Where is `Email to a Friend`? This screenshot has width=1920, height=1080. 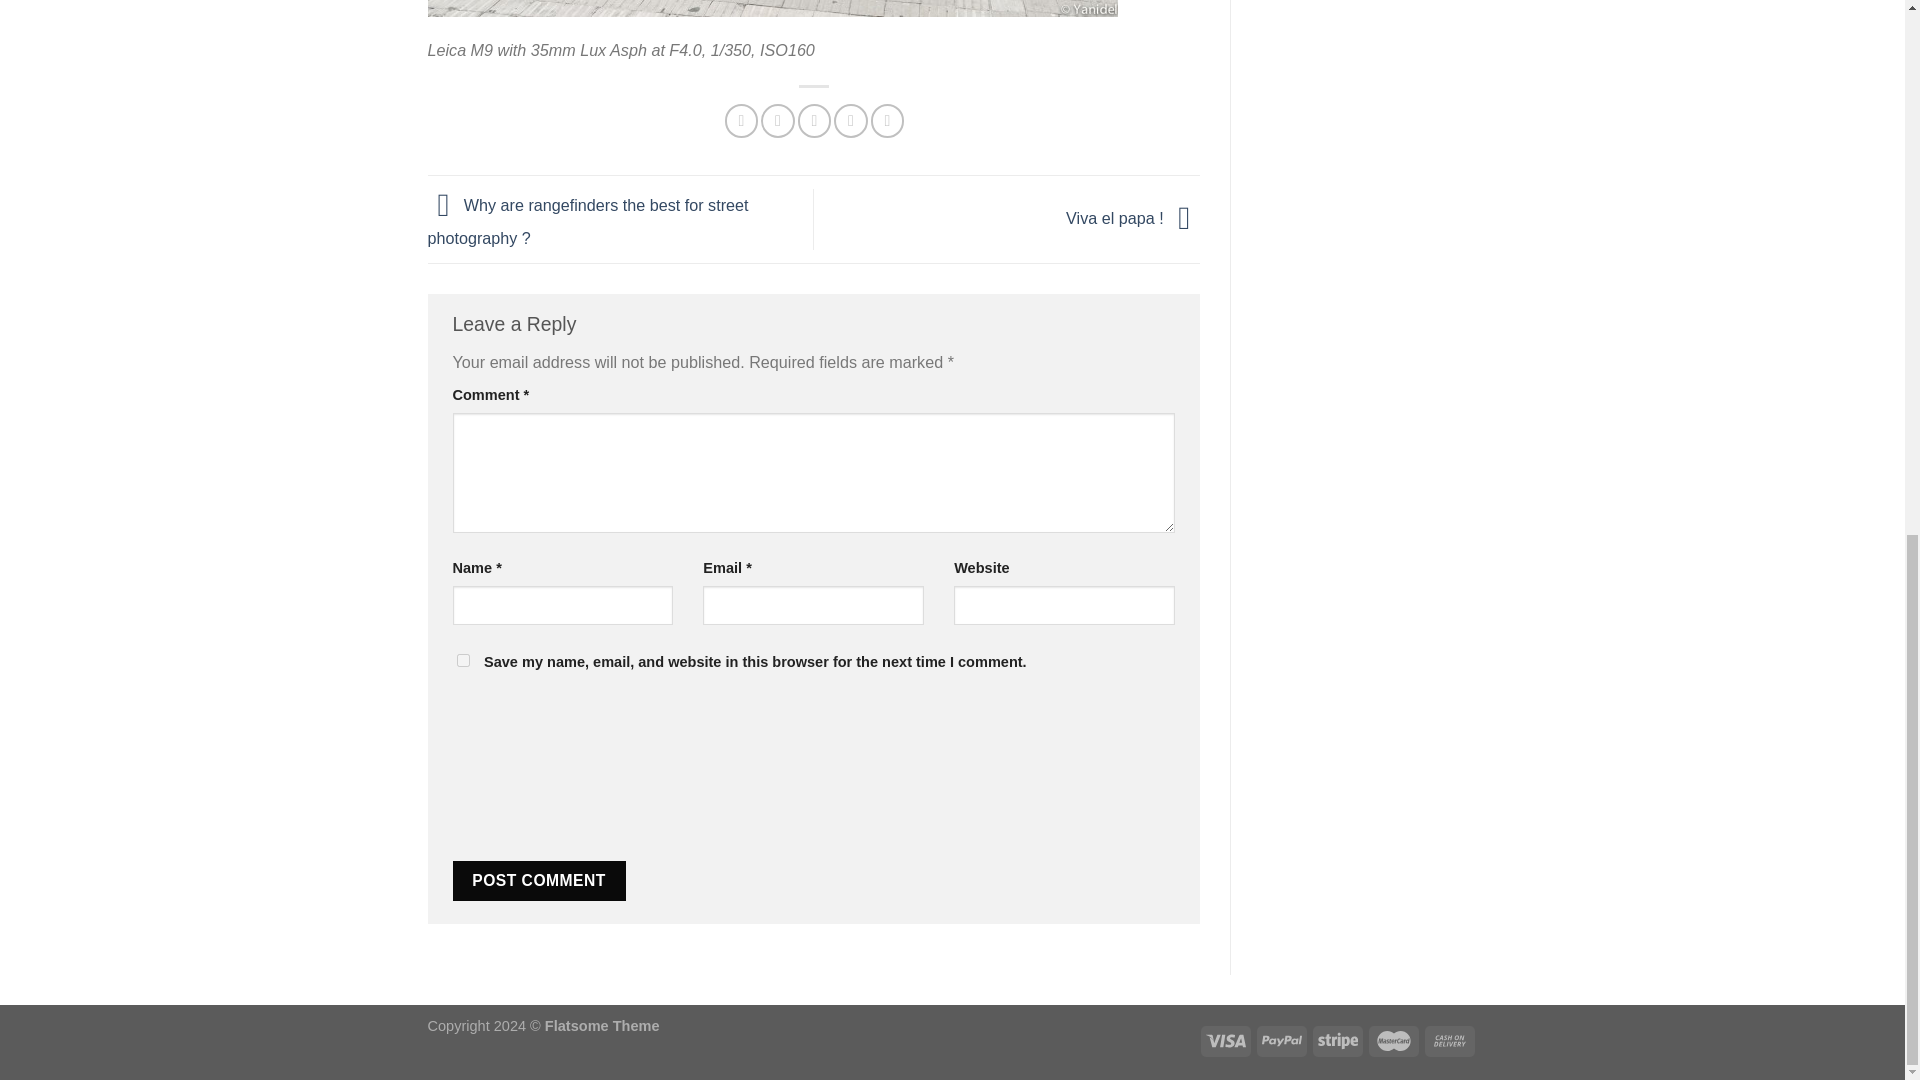
Email to a Friend is located at coordinates (814, 120).